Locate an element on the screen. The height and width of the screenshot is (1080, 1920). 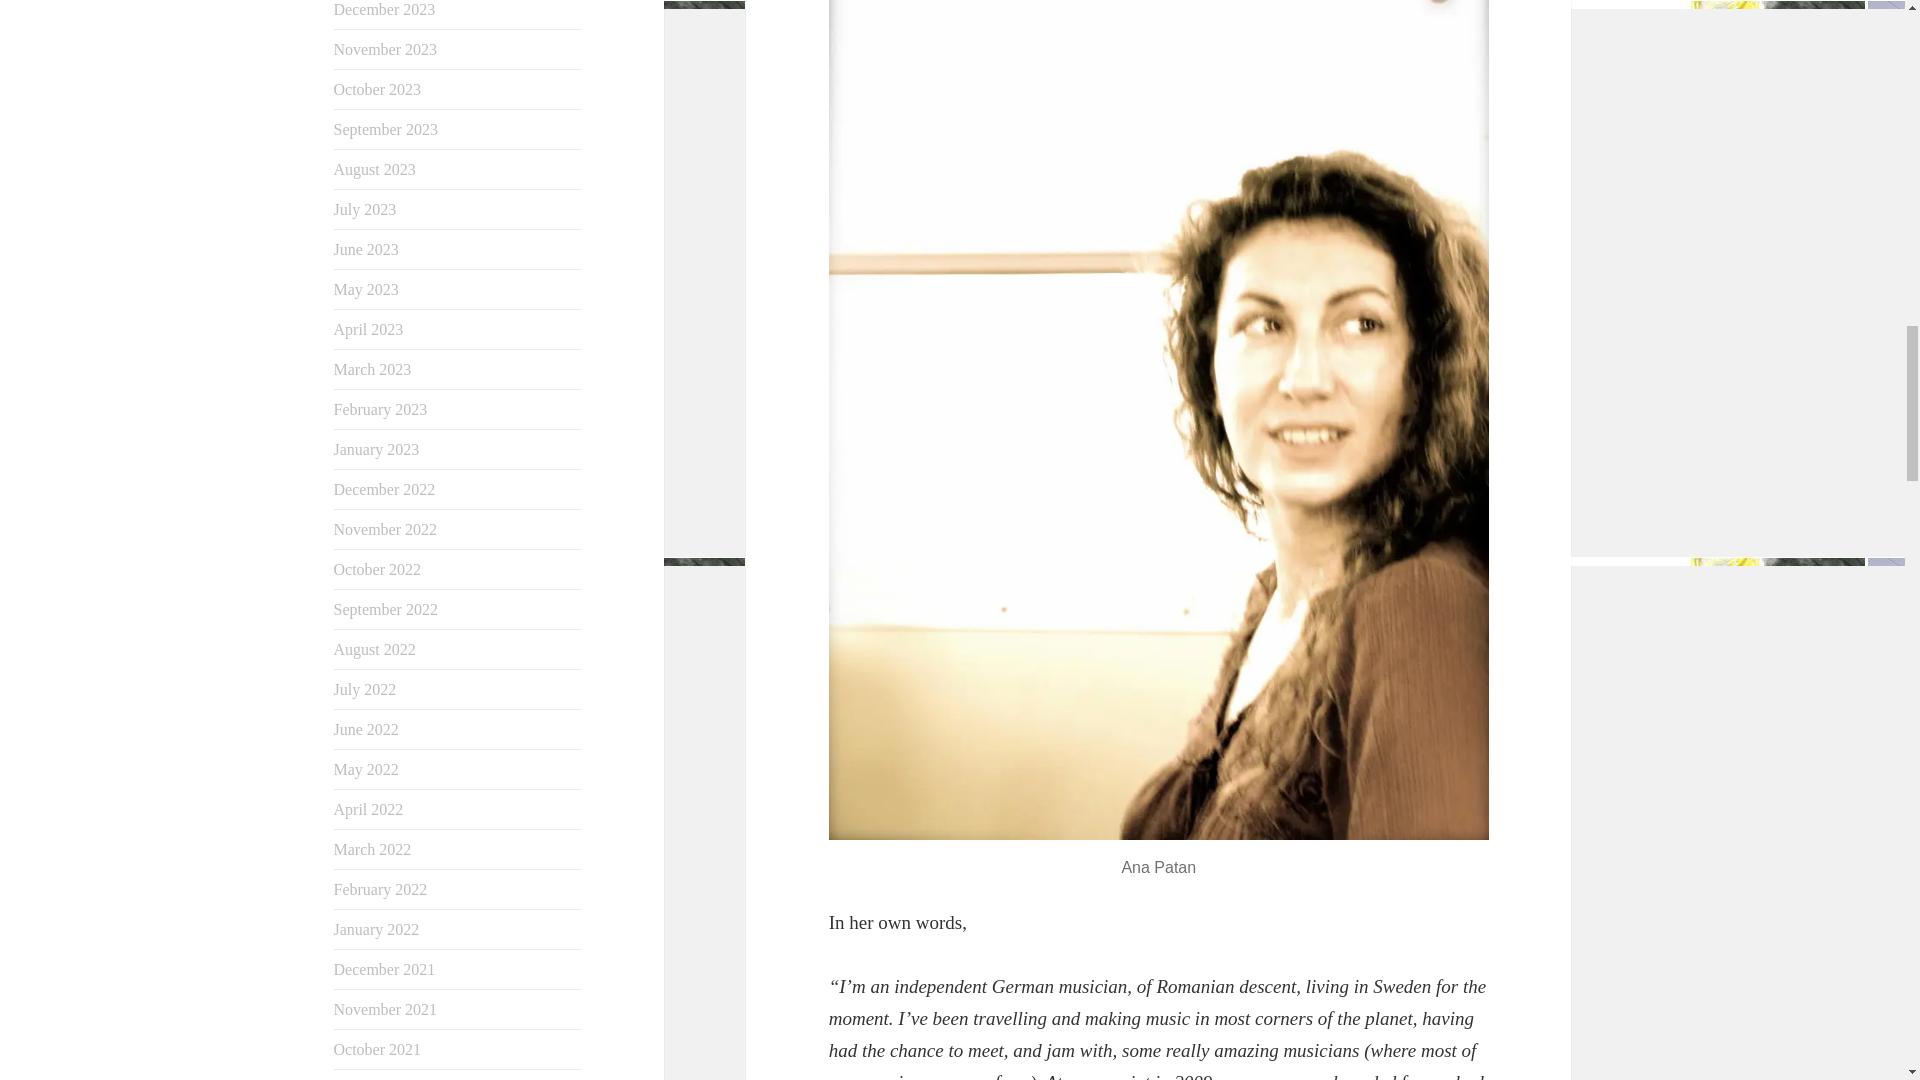
January 2023 is located at coordinates (377, 448).